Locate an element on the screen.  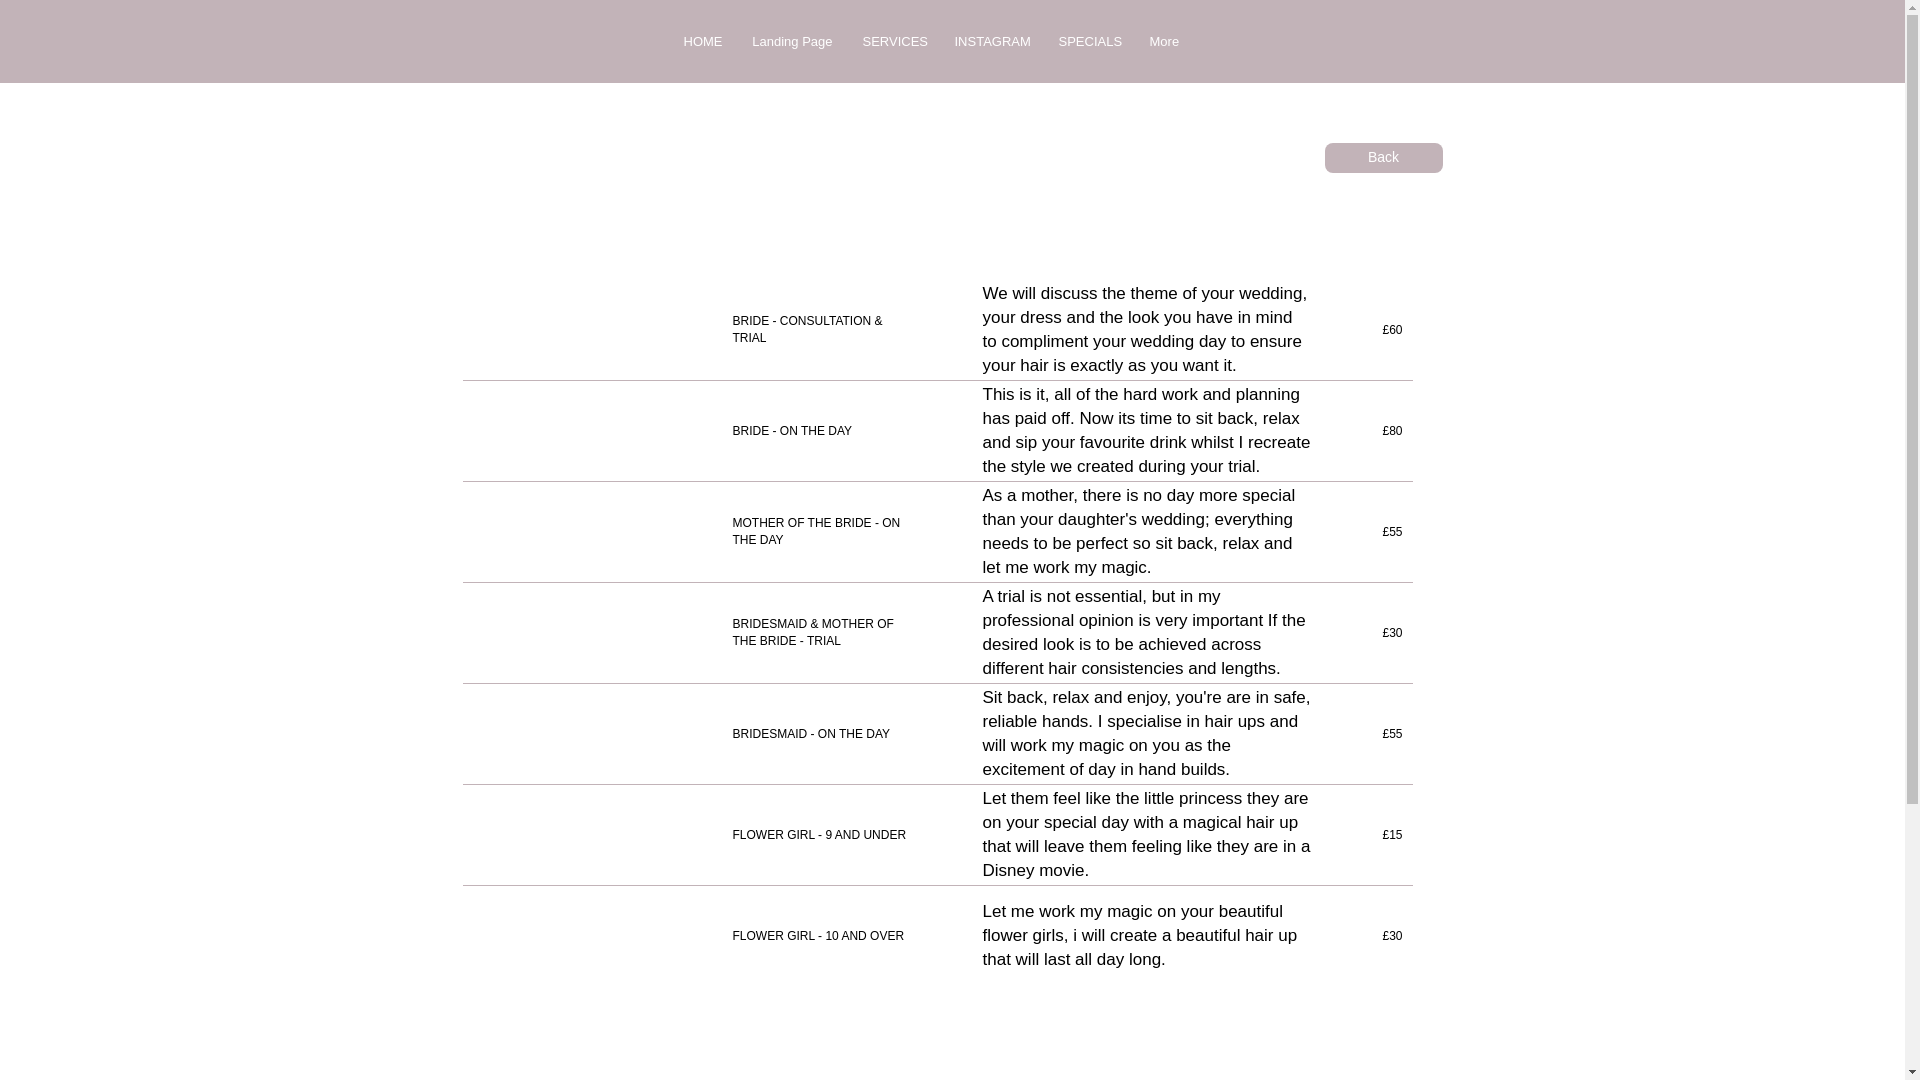
SERVICES is located at coordinates (894, 42).